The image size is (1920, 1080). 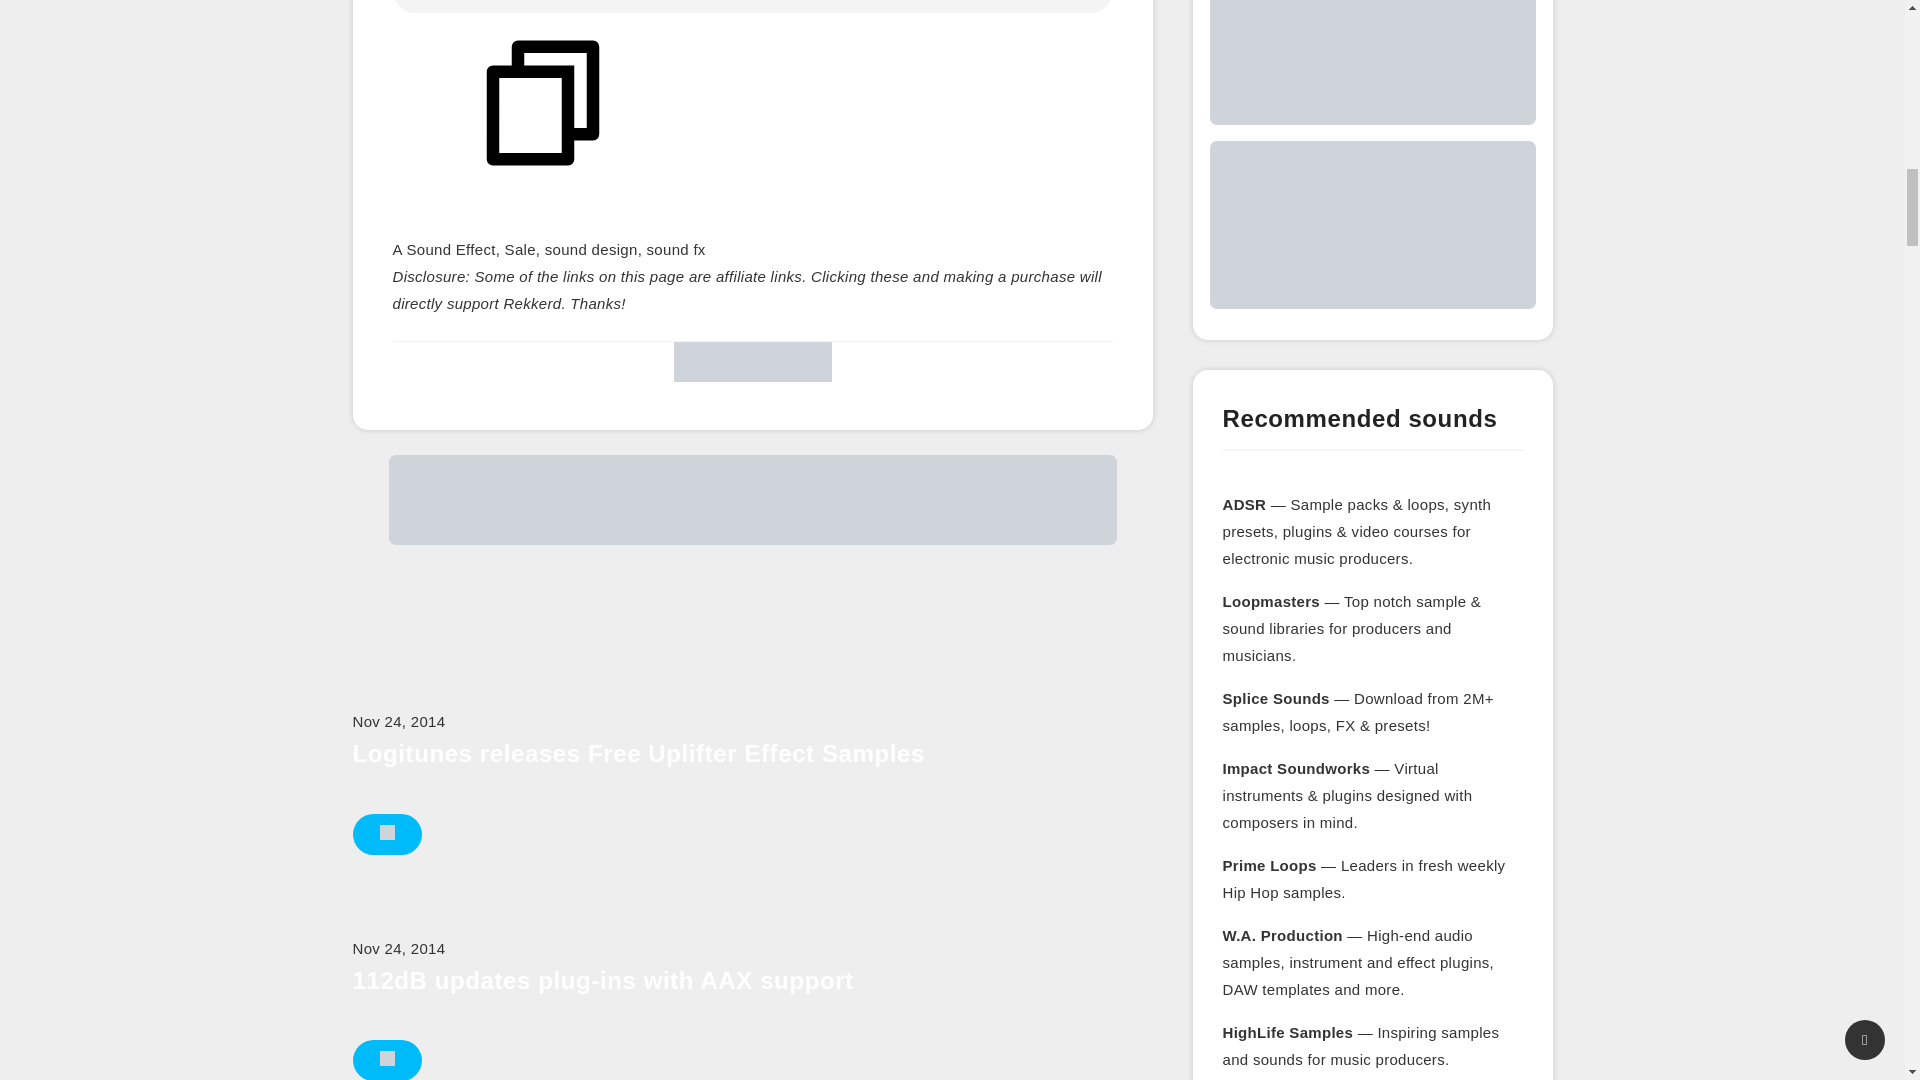 What do you see at coordinates (520, 249) in the screenshot?
I see `Sale` at bounding box center [520, 249].